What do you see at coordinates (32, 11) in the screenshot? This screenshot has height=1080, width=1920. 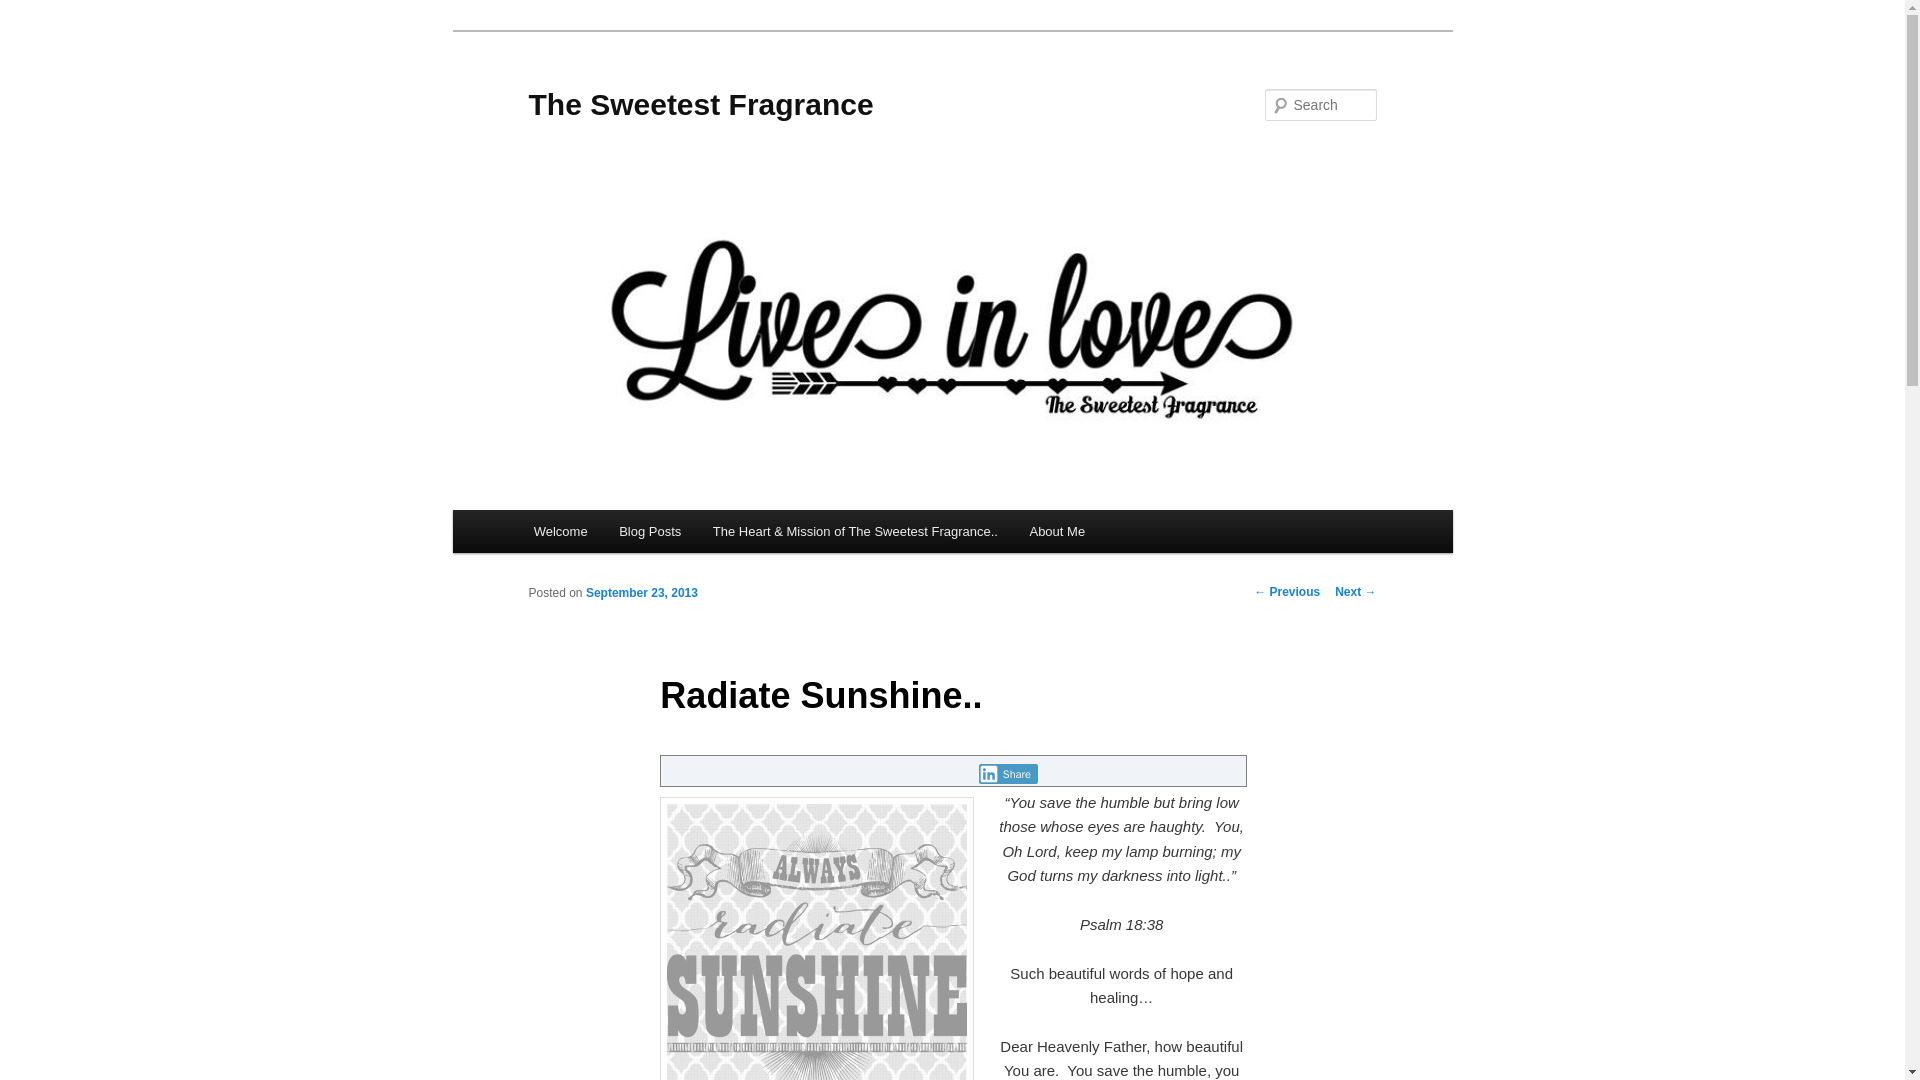 I see `Search` at bounding box center [32, 11].